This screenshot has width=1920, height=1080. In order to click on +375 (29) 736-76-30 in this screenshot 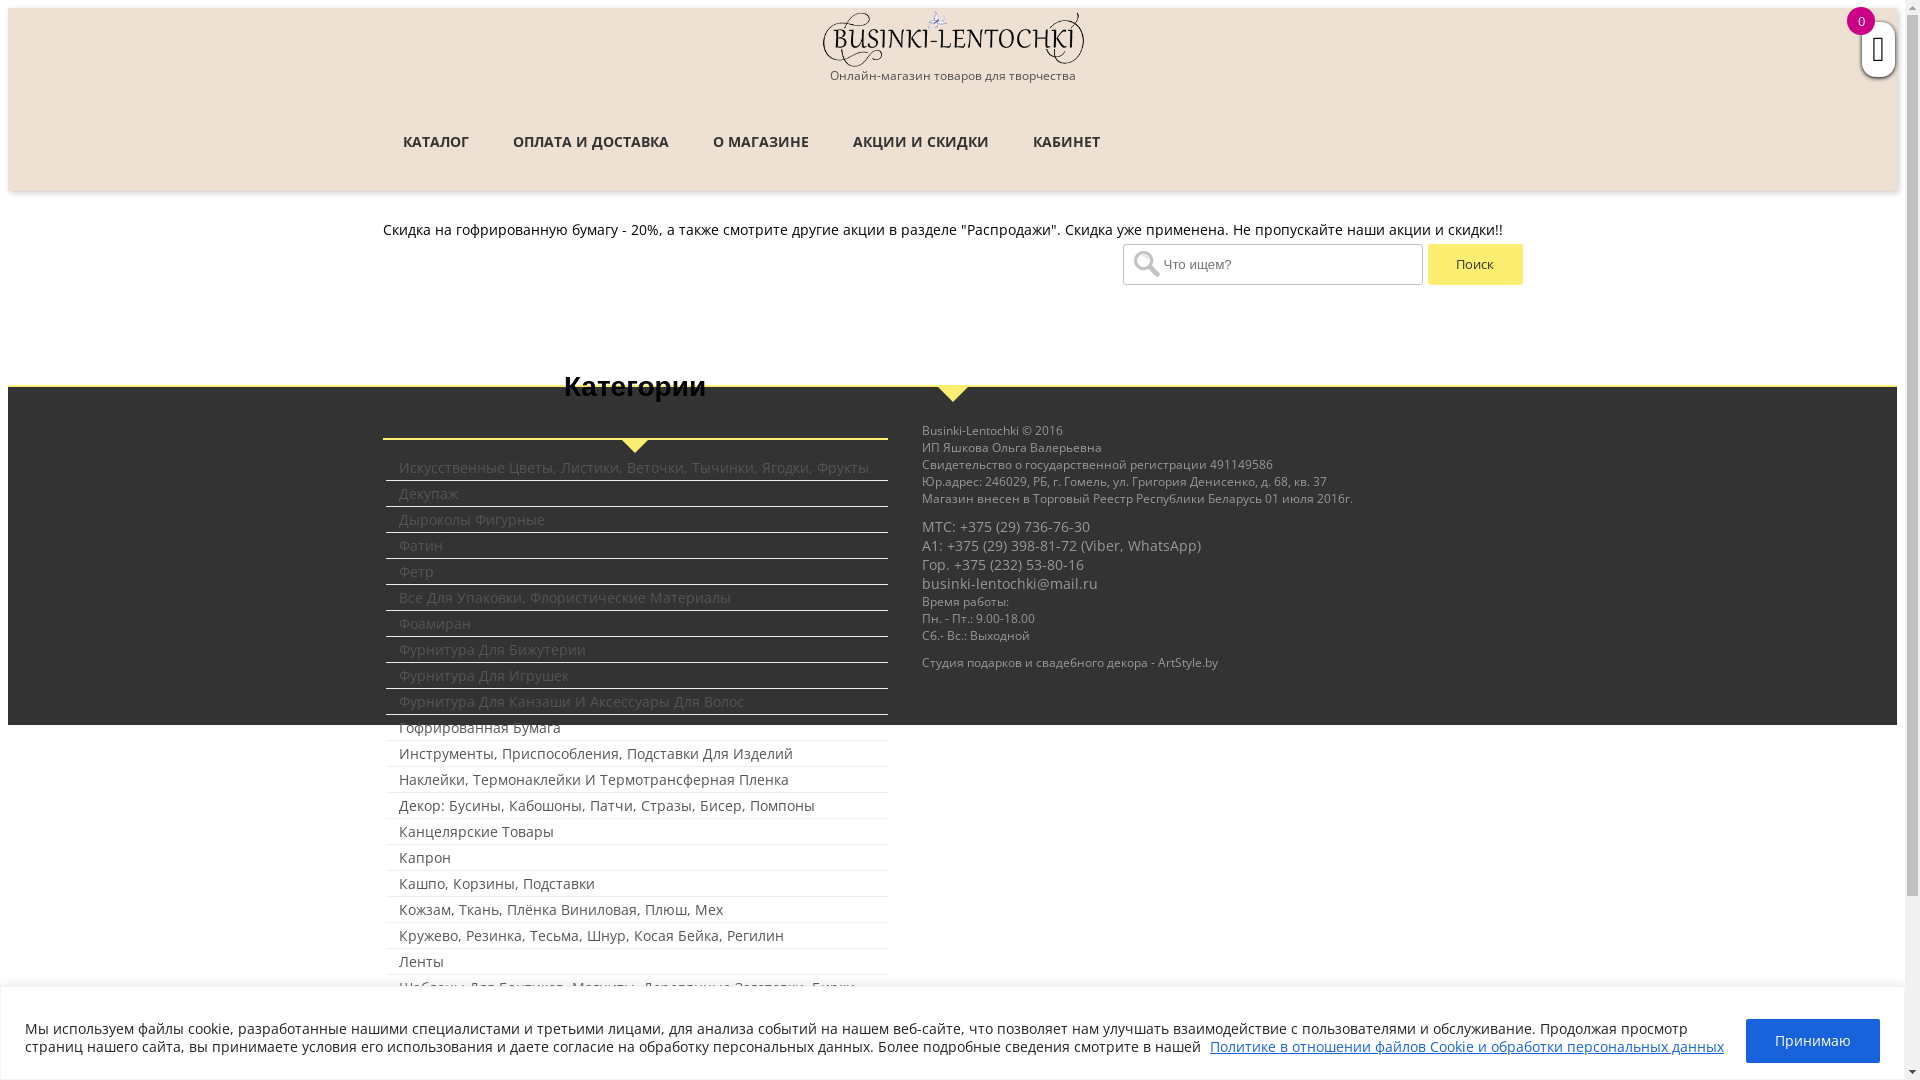, I will do `click(1025, 526)`.